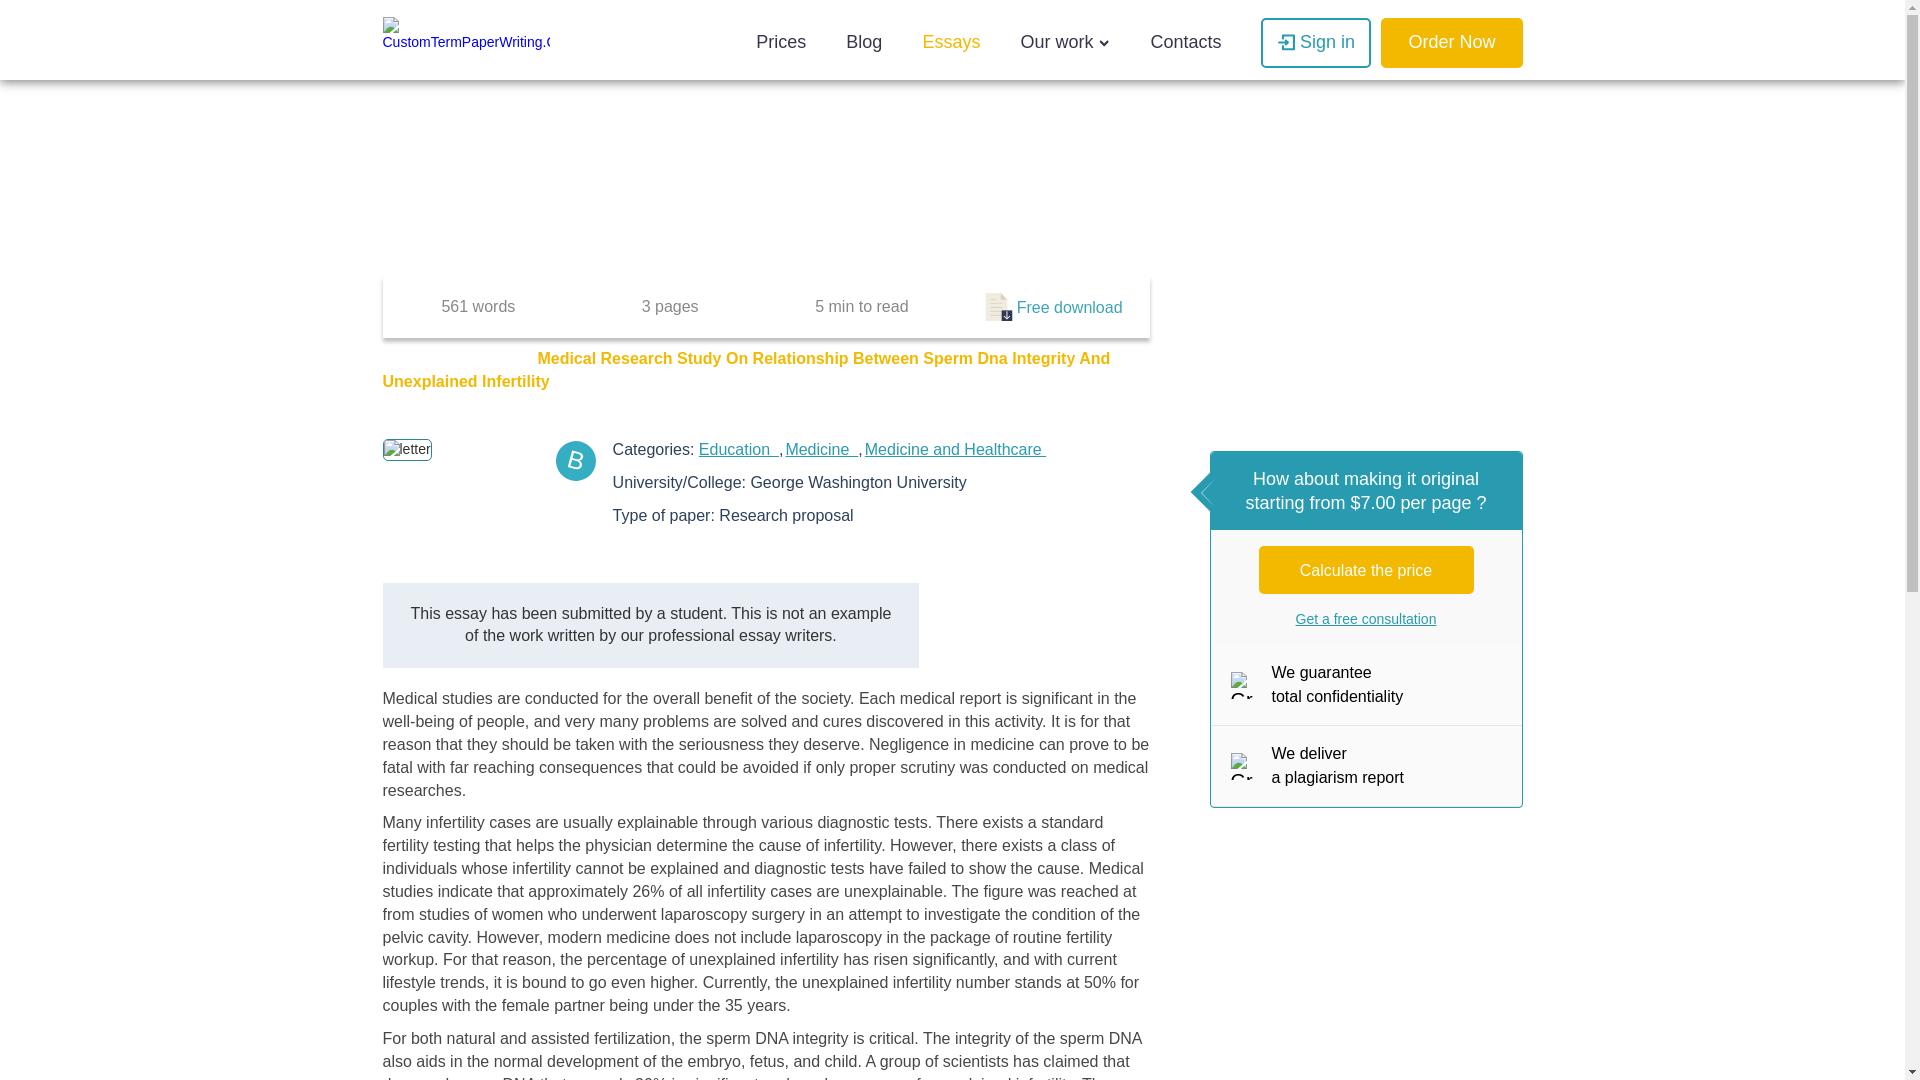 Image resolution: width=1920 pixels, height=1080 pixels. What do you see at coordinates (780, 43) in the screenshot?
I see `Prices` at bounding box center [780, 43].